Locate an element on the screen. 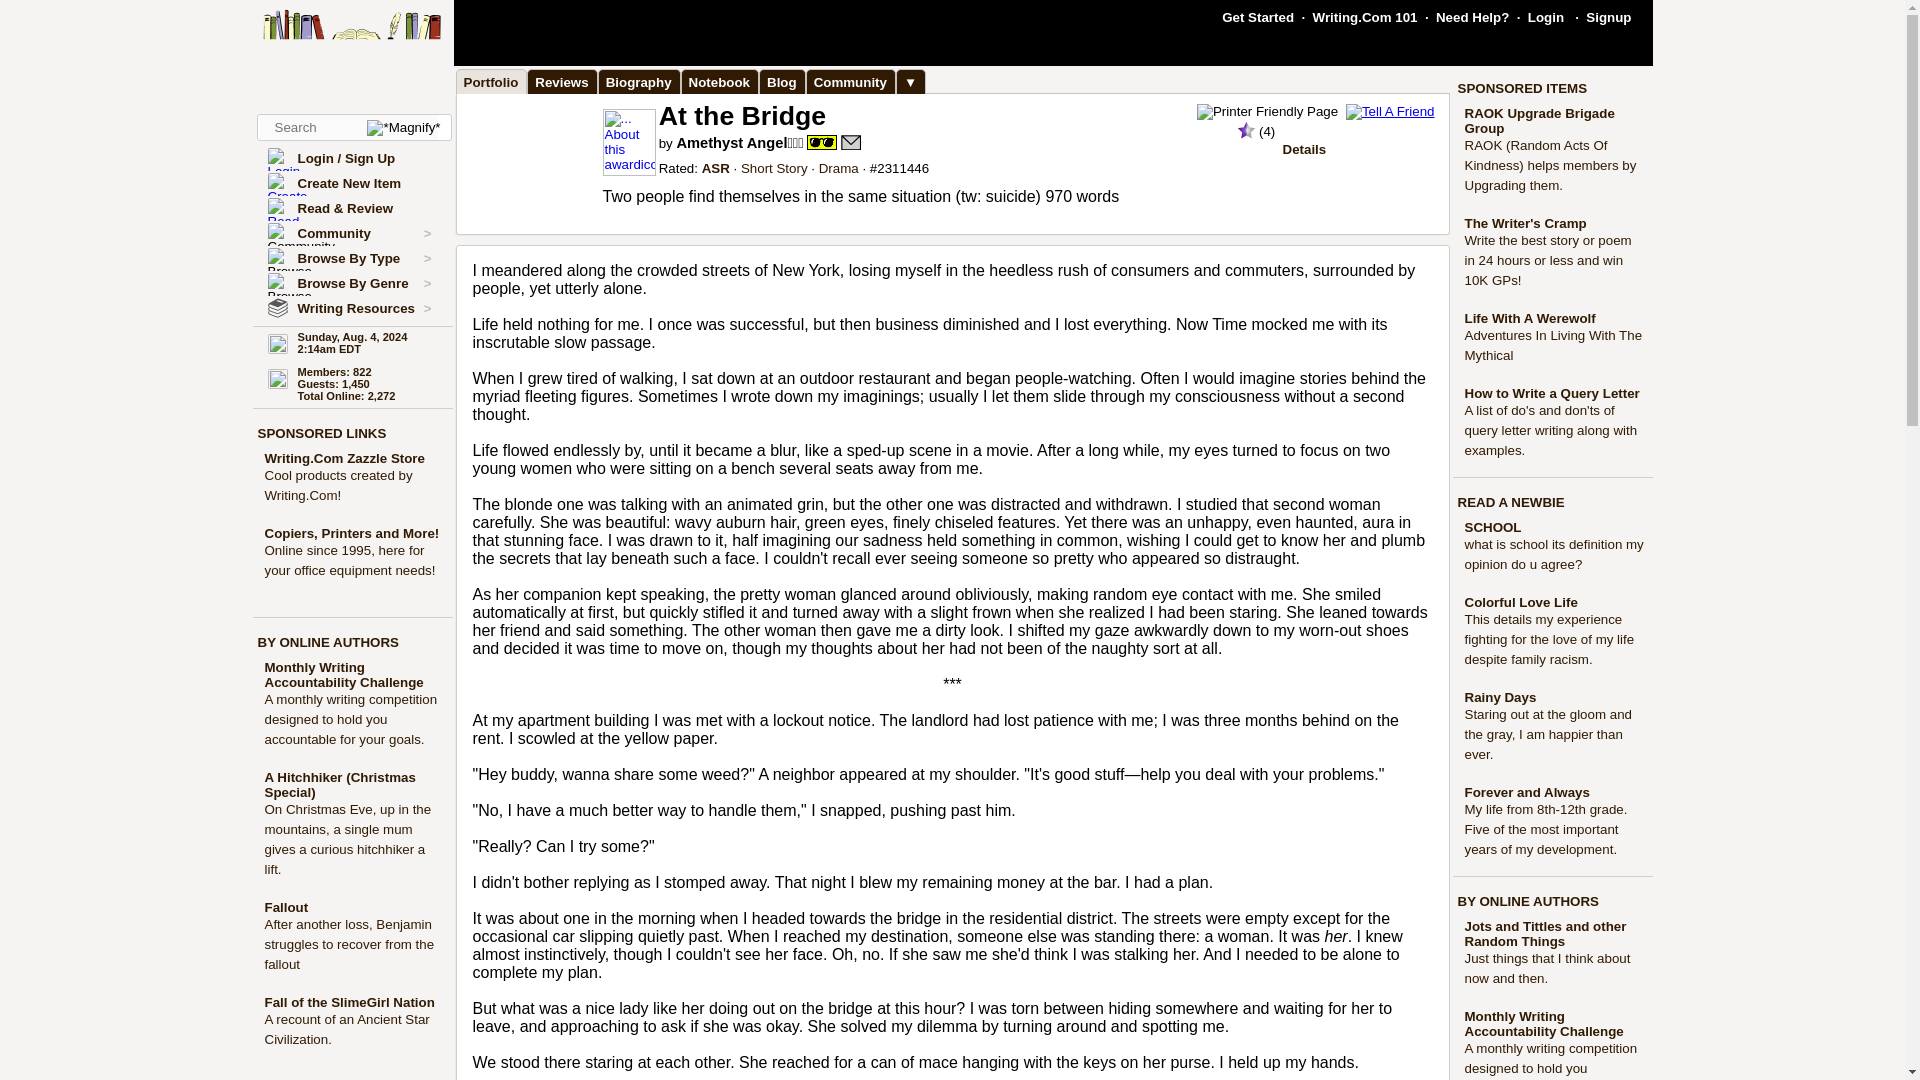  Create New Item is located at coordinates (349, 184).